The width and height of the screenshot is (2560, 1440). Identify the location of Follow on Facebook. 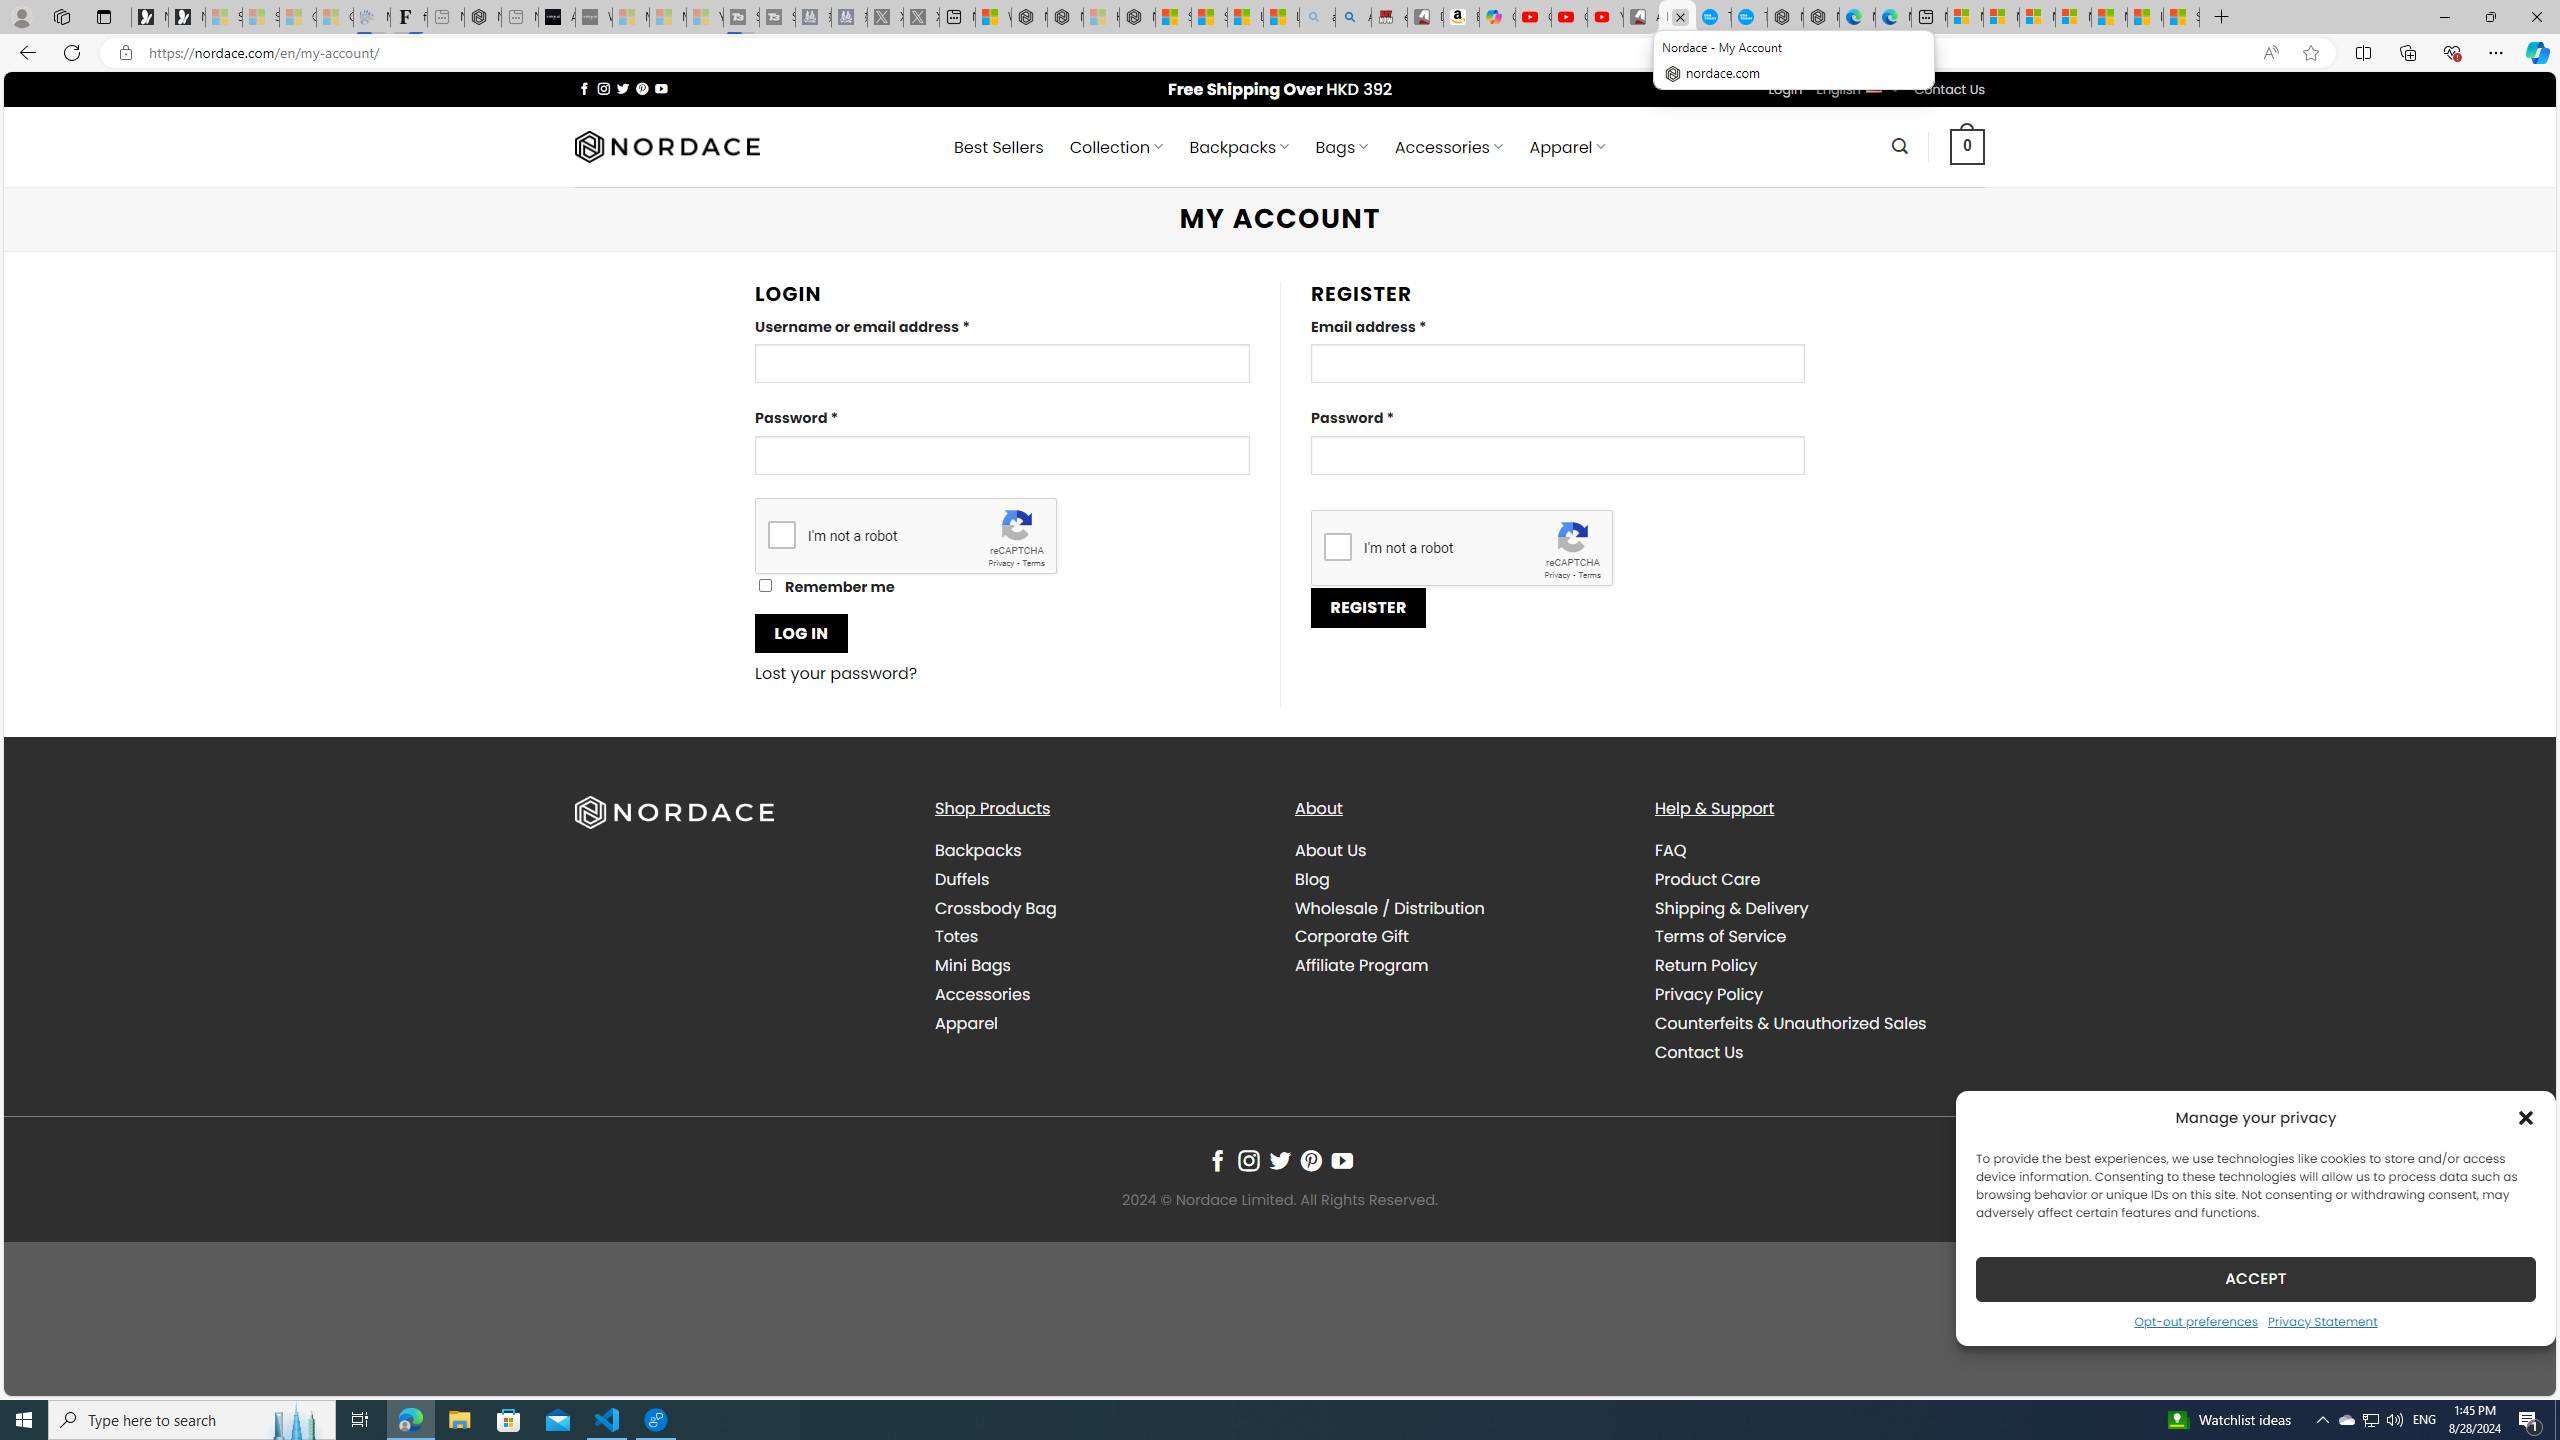
(1216, 1160).